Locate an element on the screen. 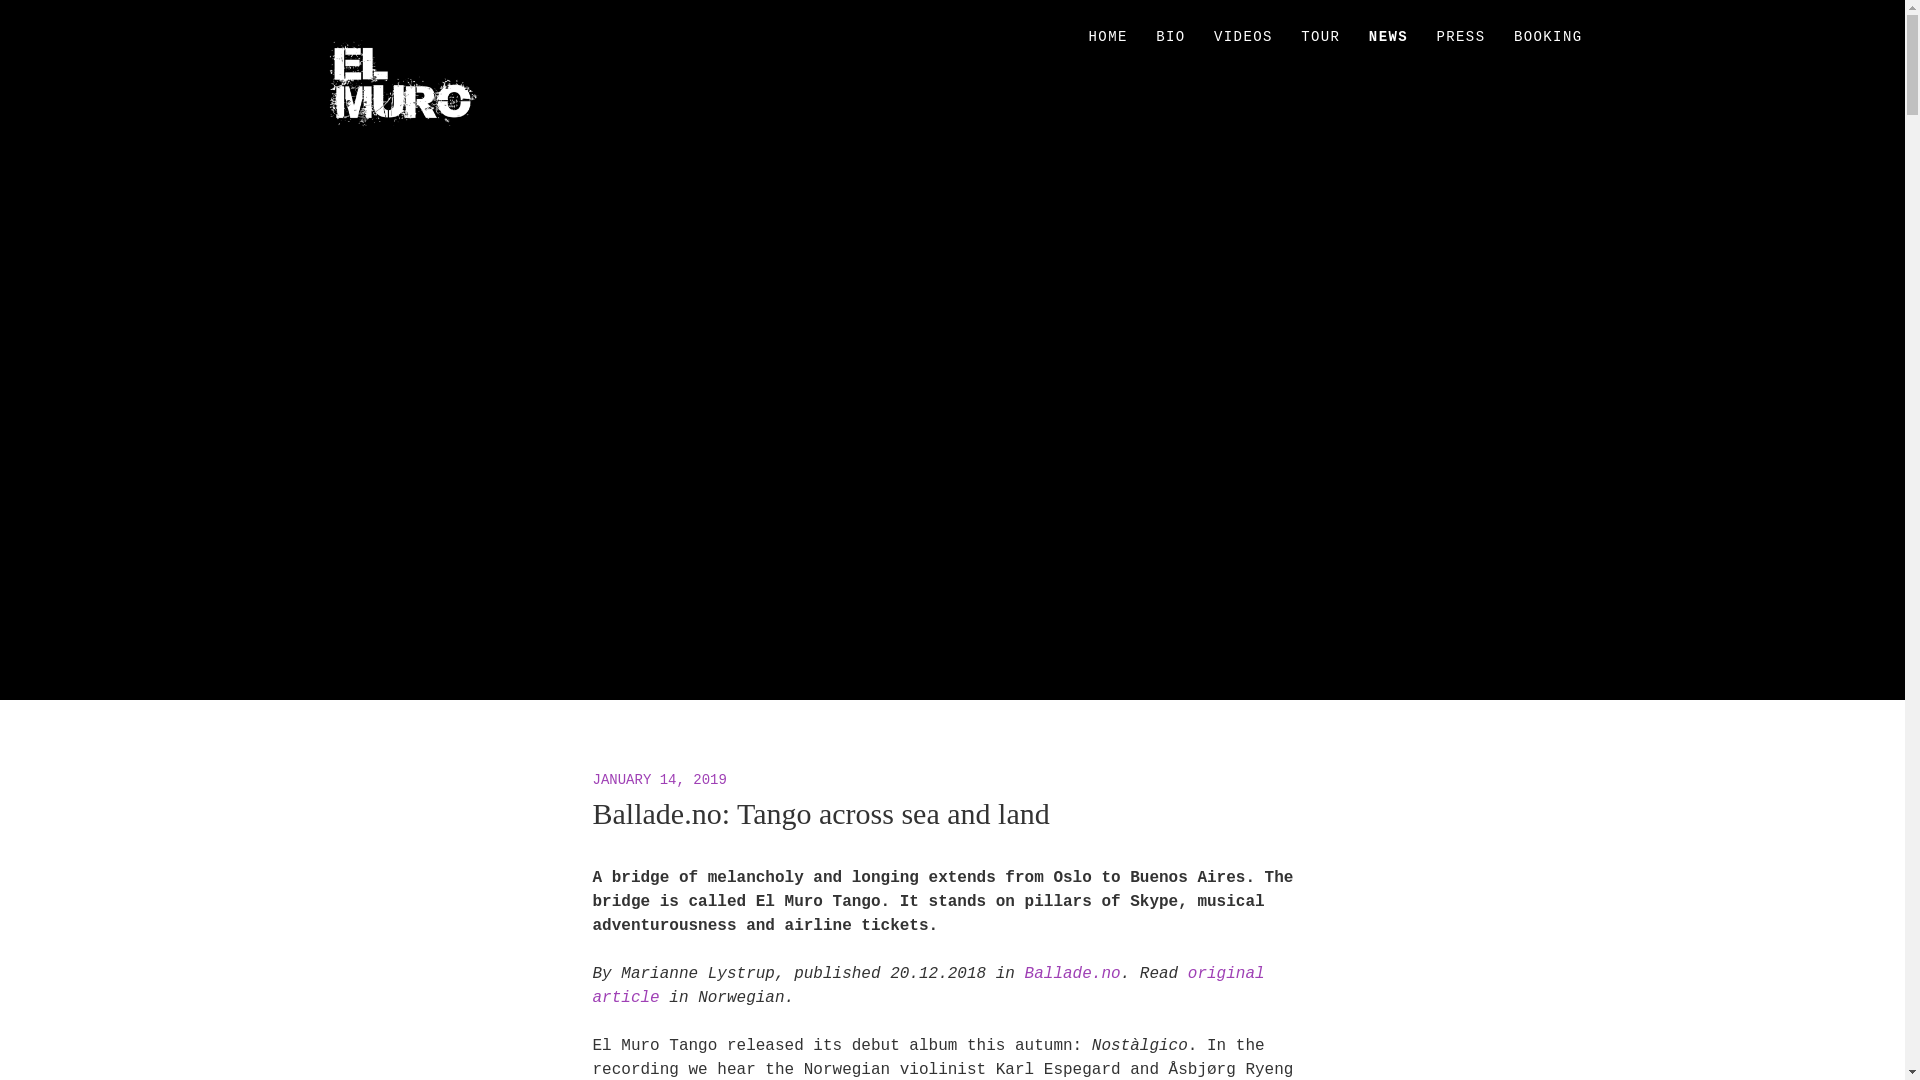  BOOKING is located at coordinates (1548, 38).